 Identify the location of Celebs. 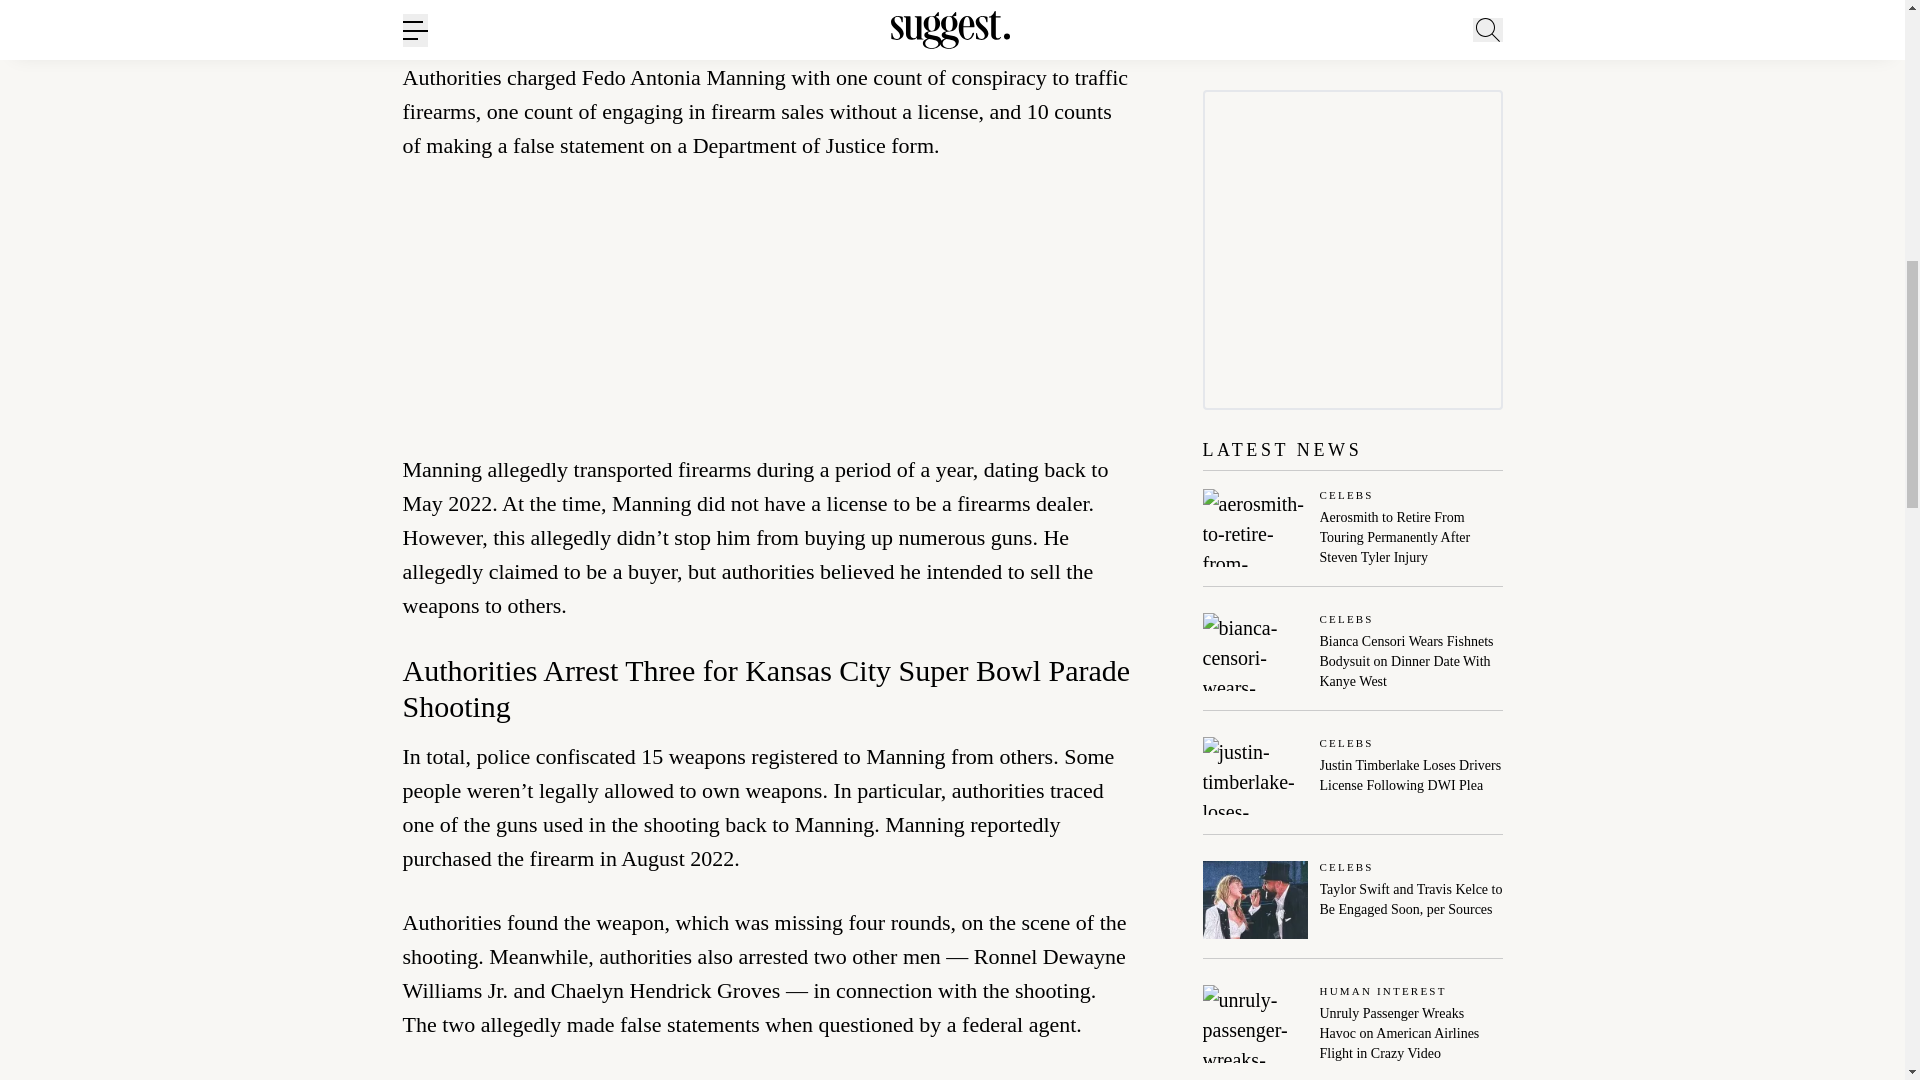
(1412, 620).